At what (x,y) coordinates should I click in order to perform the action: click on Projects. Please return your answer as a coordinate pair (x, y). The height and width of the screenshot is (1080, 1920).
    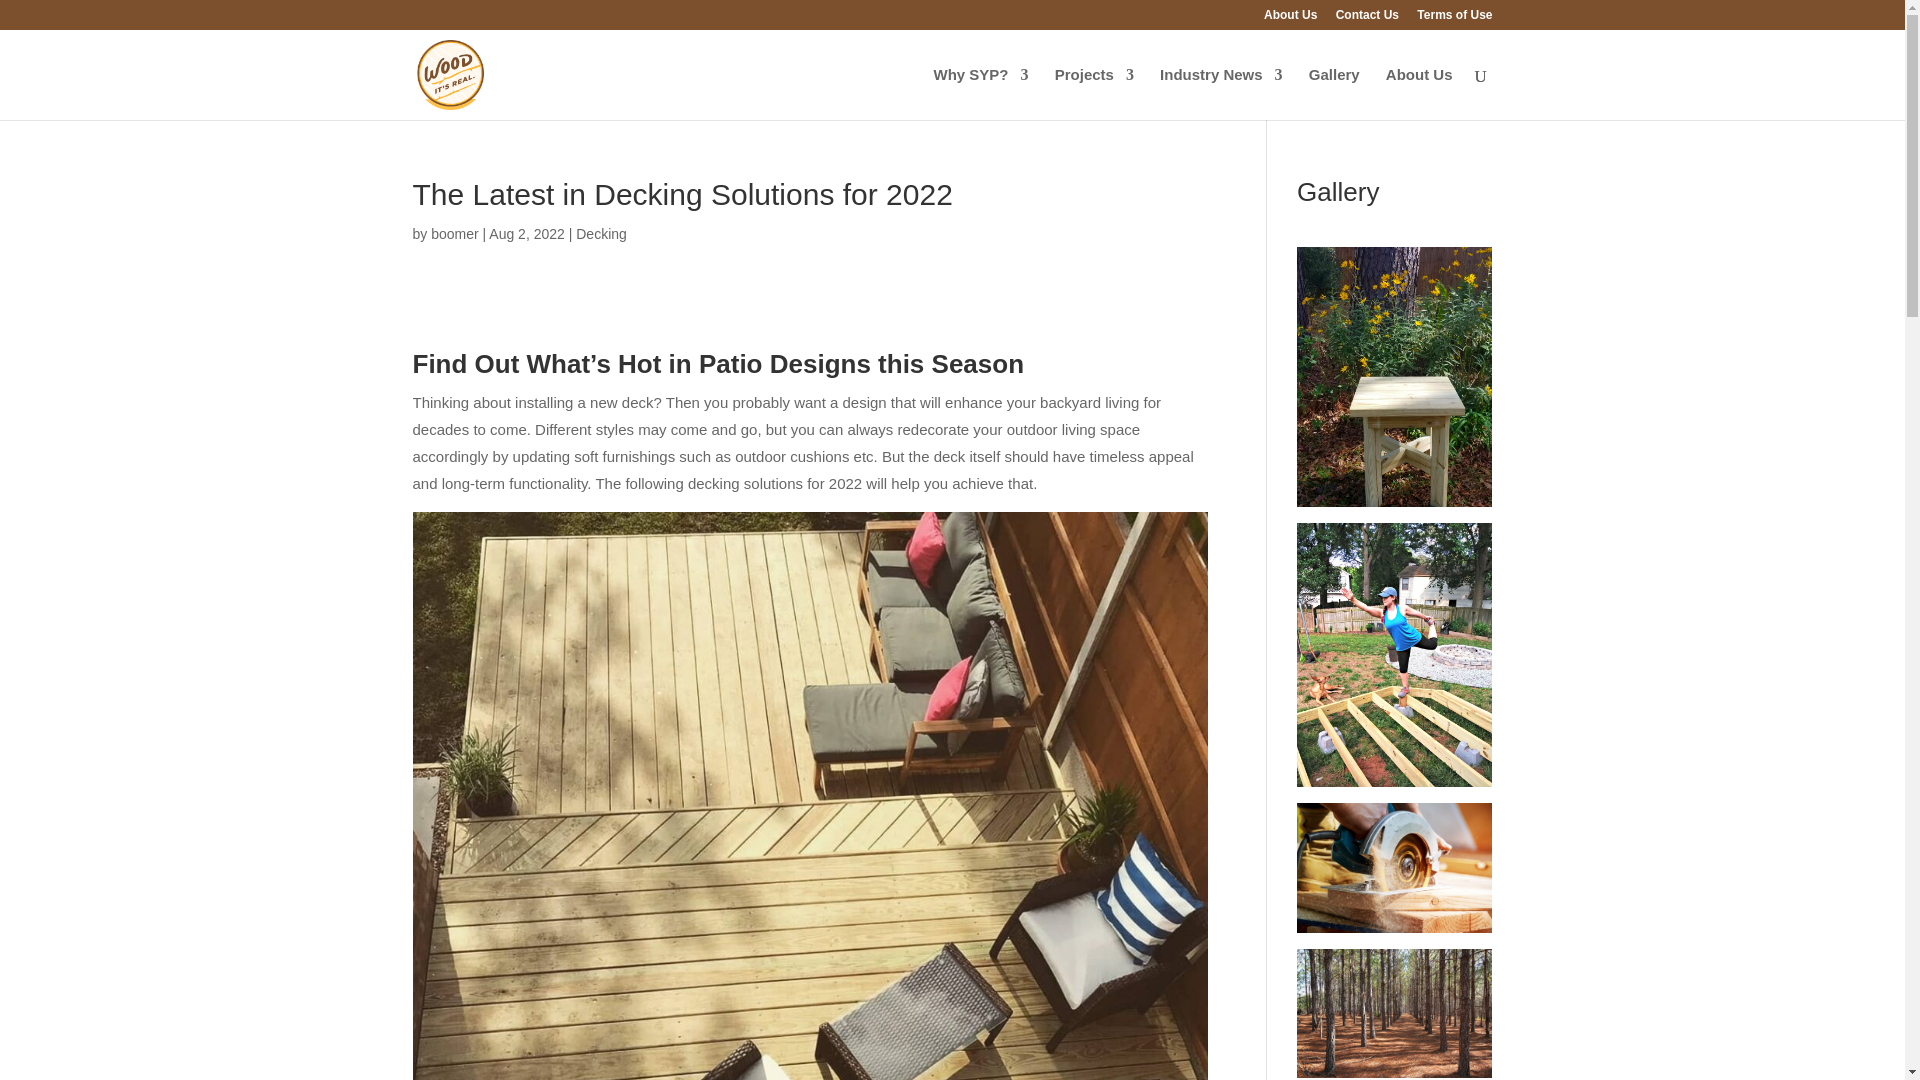
    Looking at the image, I should click on (1094, 94).